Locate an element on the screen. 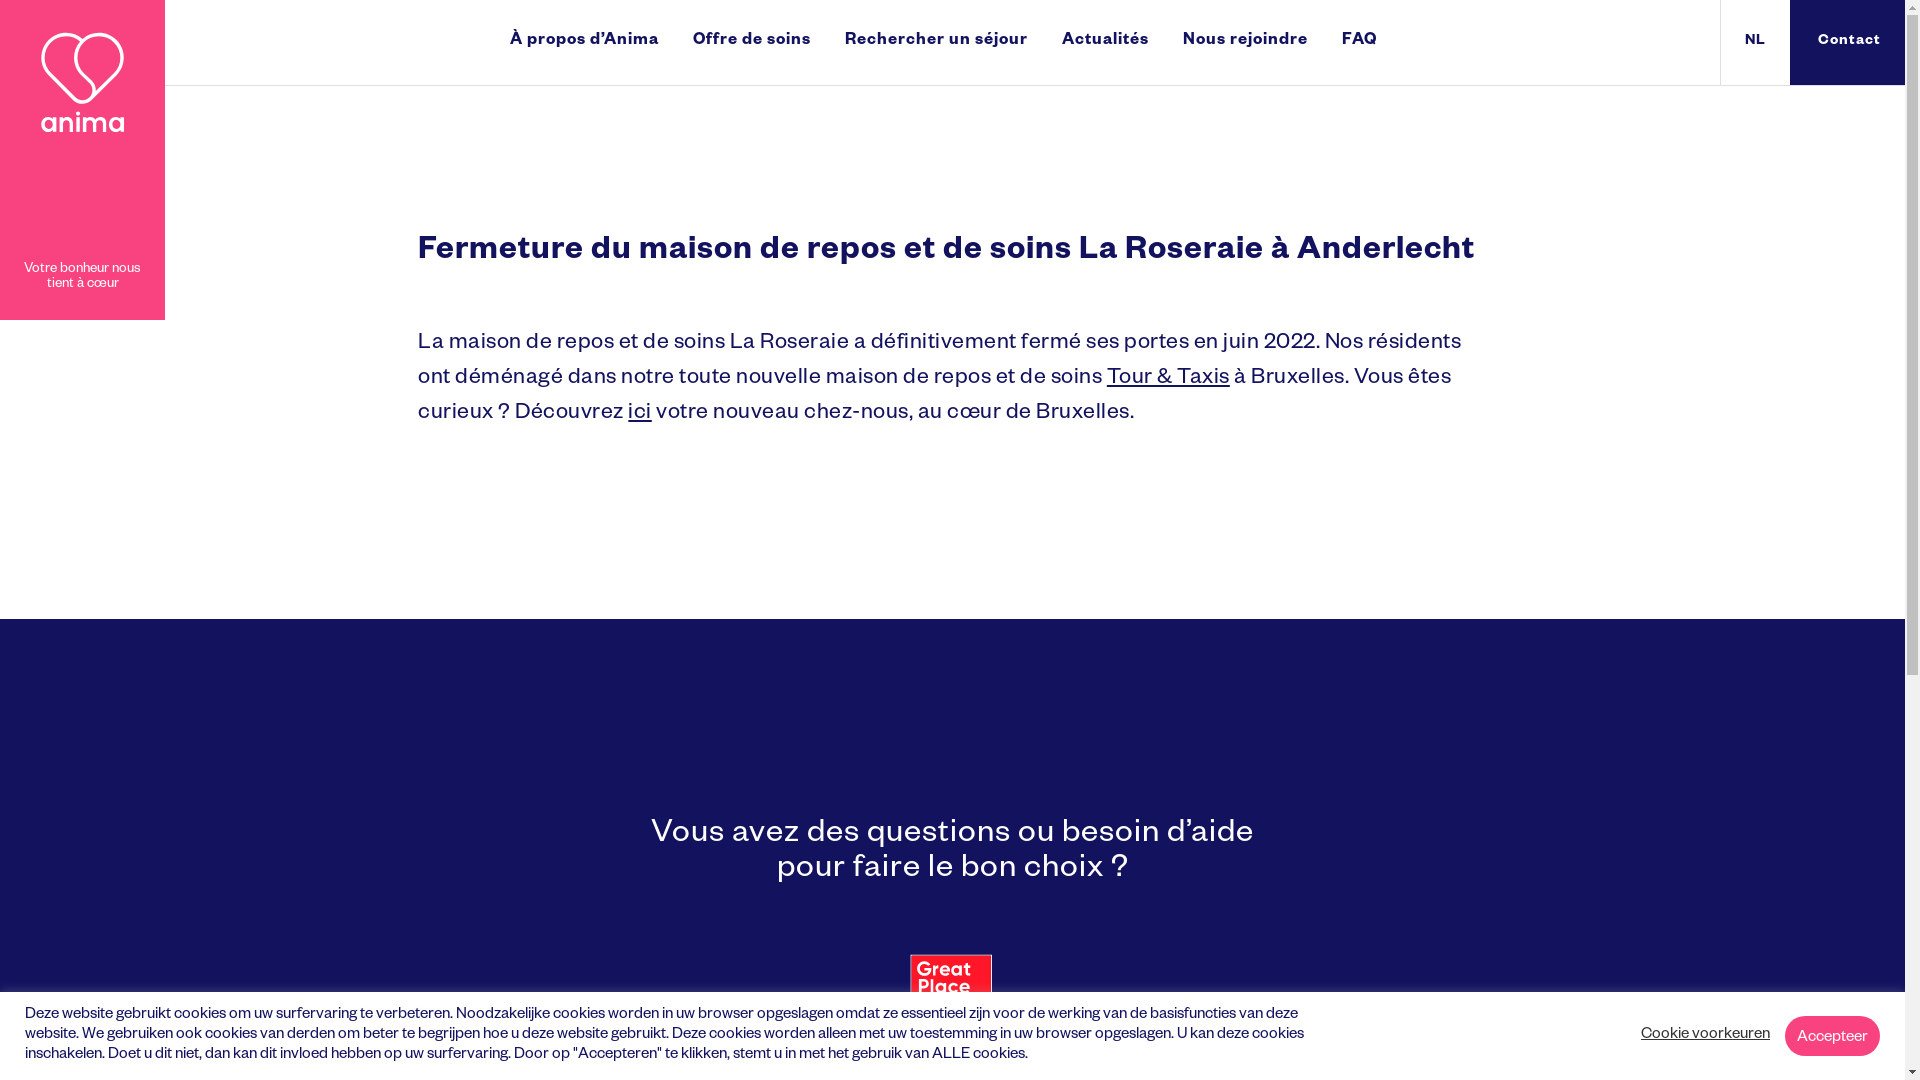 The height and width of the screenshot is (1080, 1920). NL is located at coordinates (1756, 42).